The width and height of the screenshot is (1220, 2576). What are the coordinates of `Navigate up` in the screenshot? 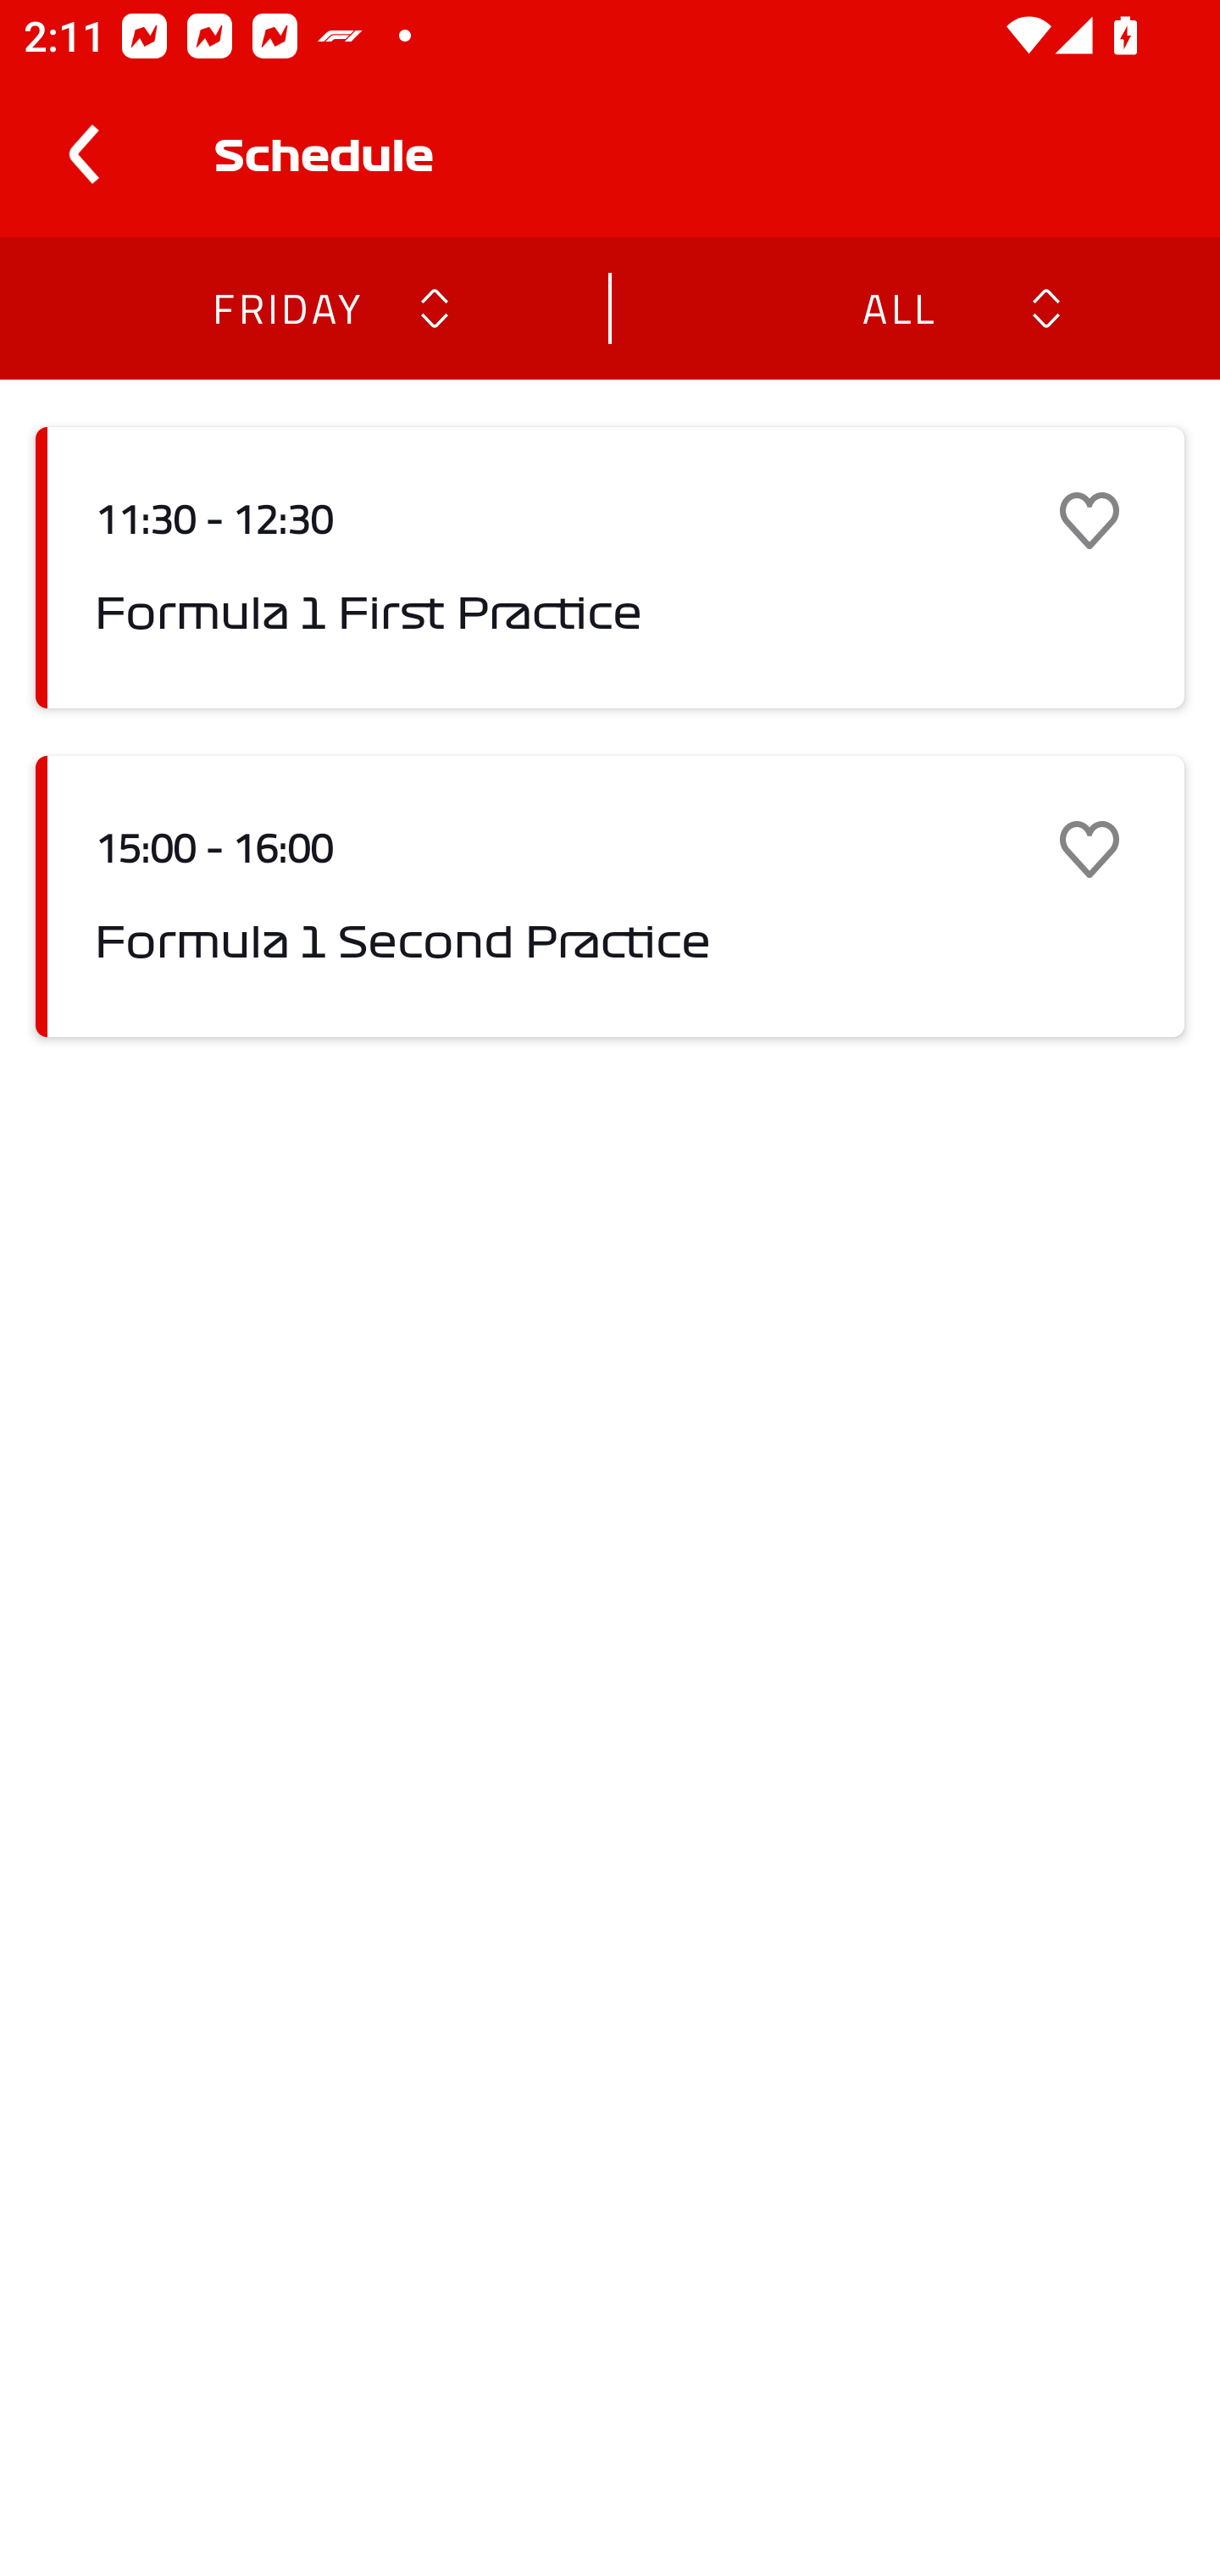 It's located at (83, 154).